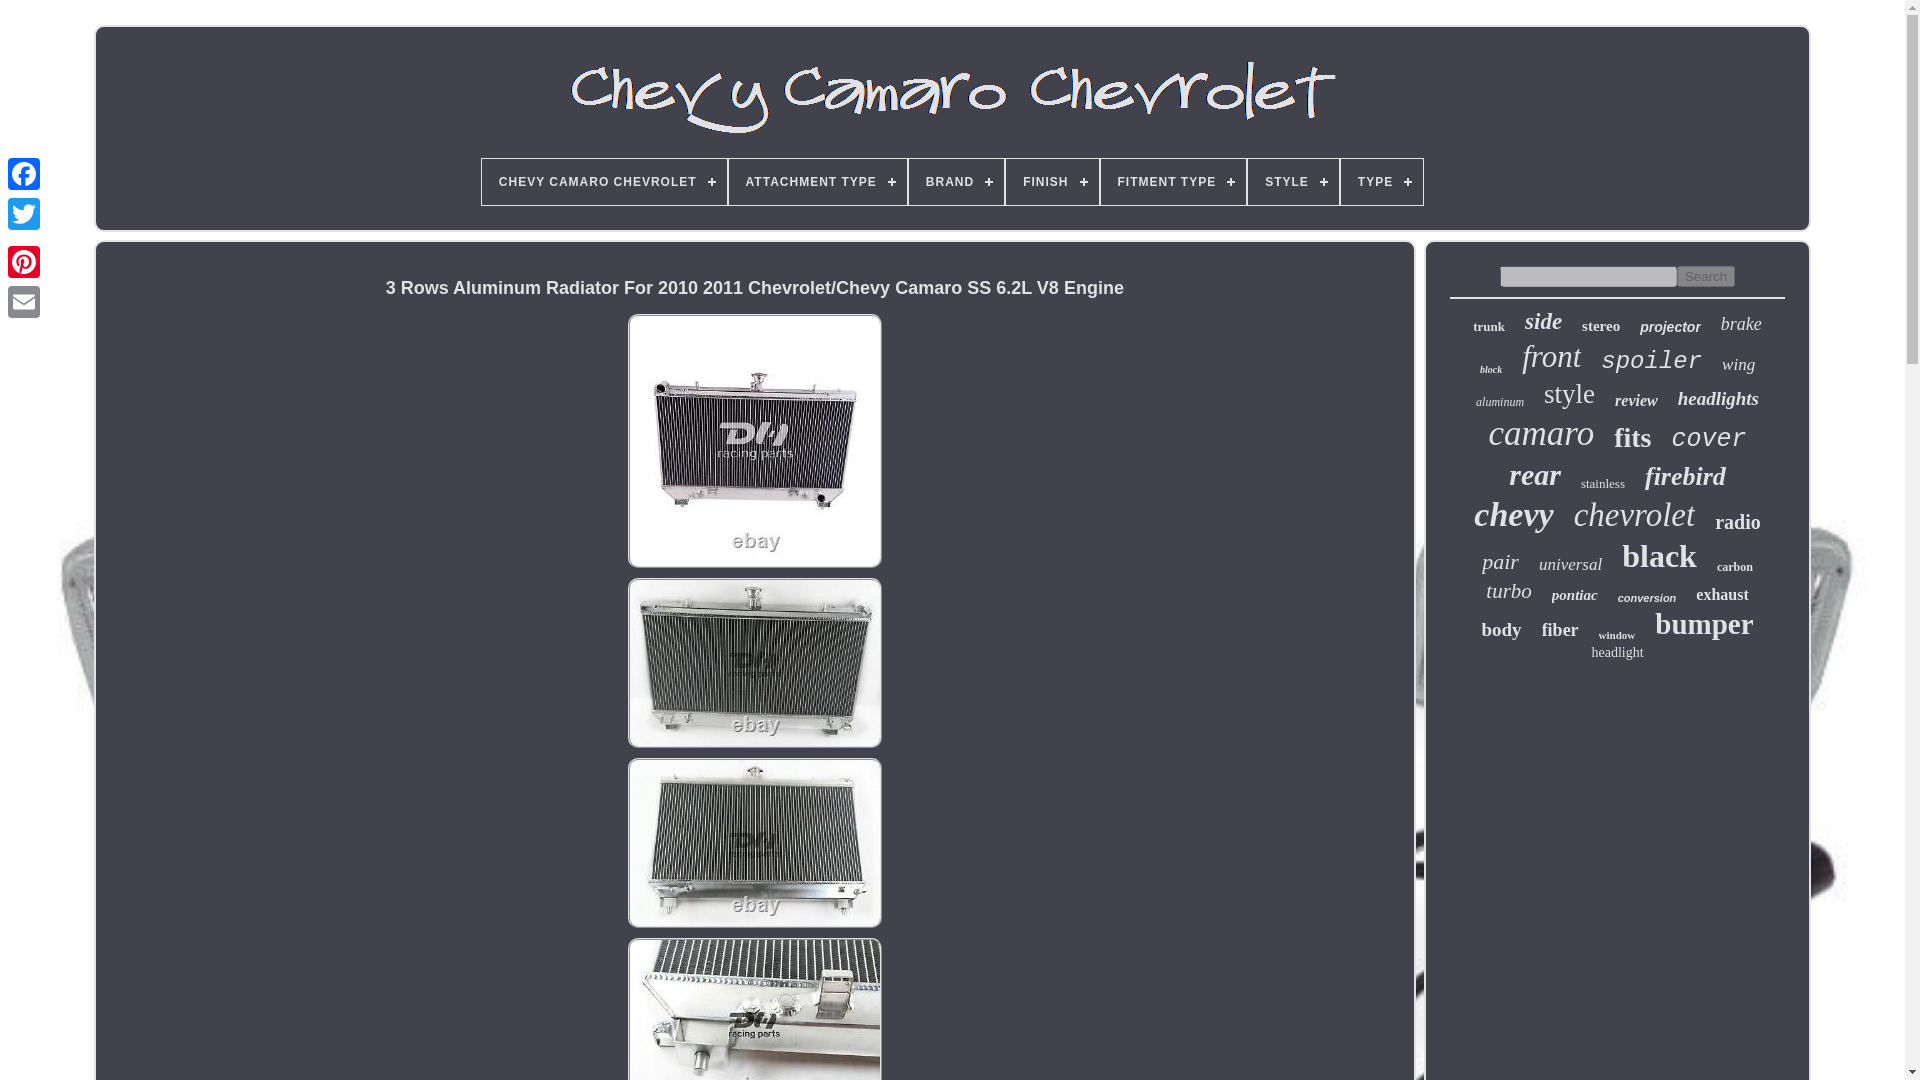 The height and width of the screenshot is (1080, 1920). I want to click on CHEVY CAMARO CHEVROLET, so click(604, 182).